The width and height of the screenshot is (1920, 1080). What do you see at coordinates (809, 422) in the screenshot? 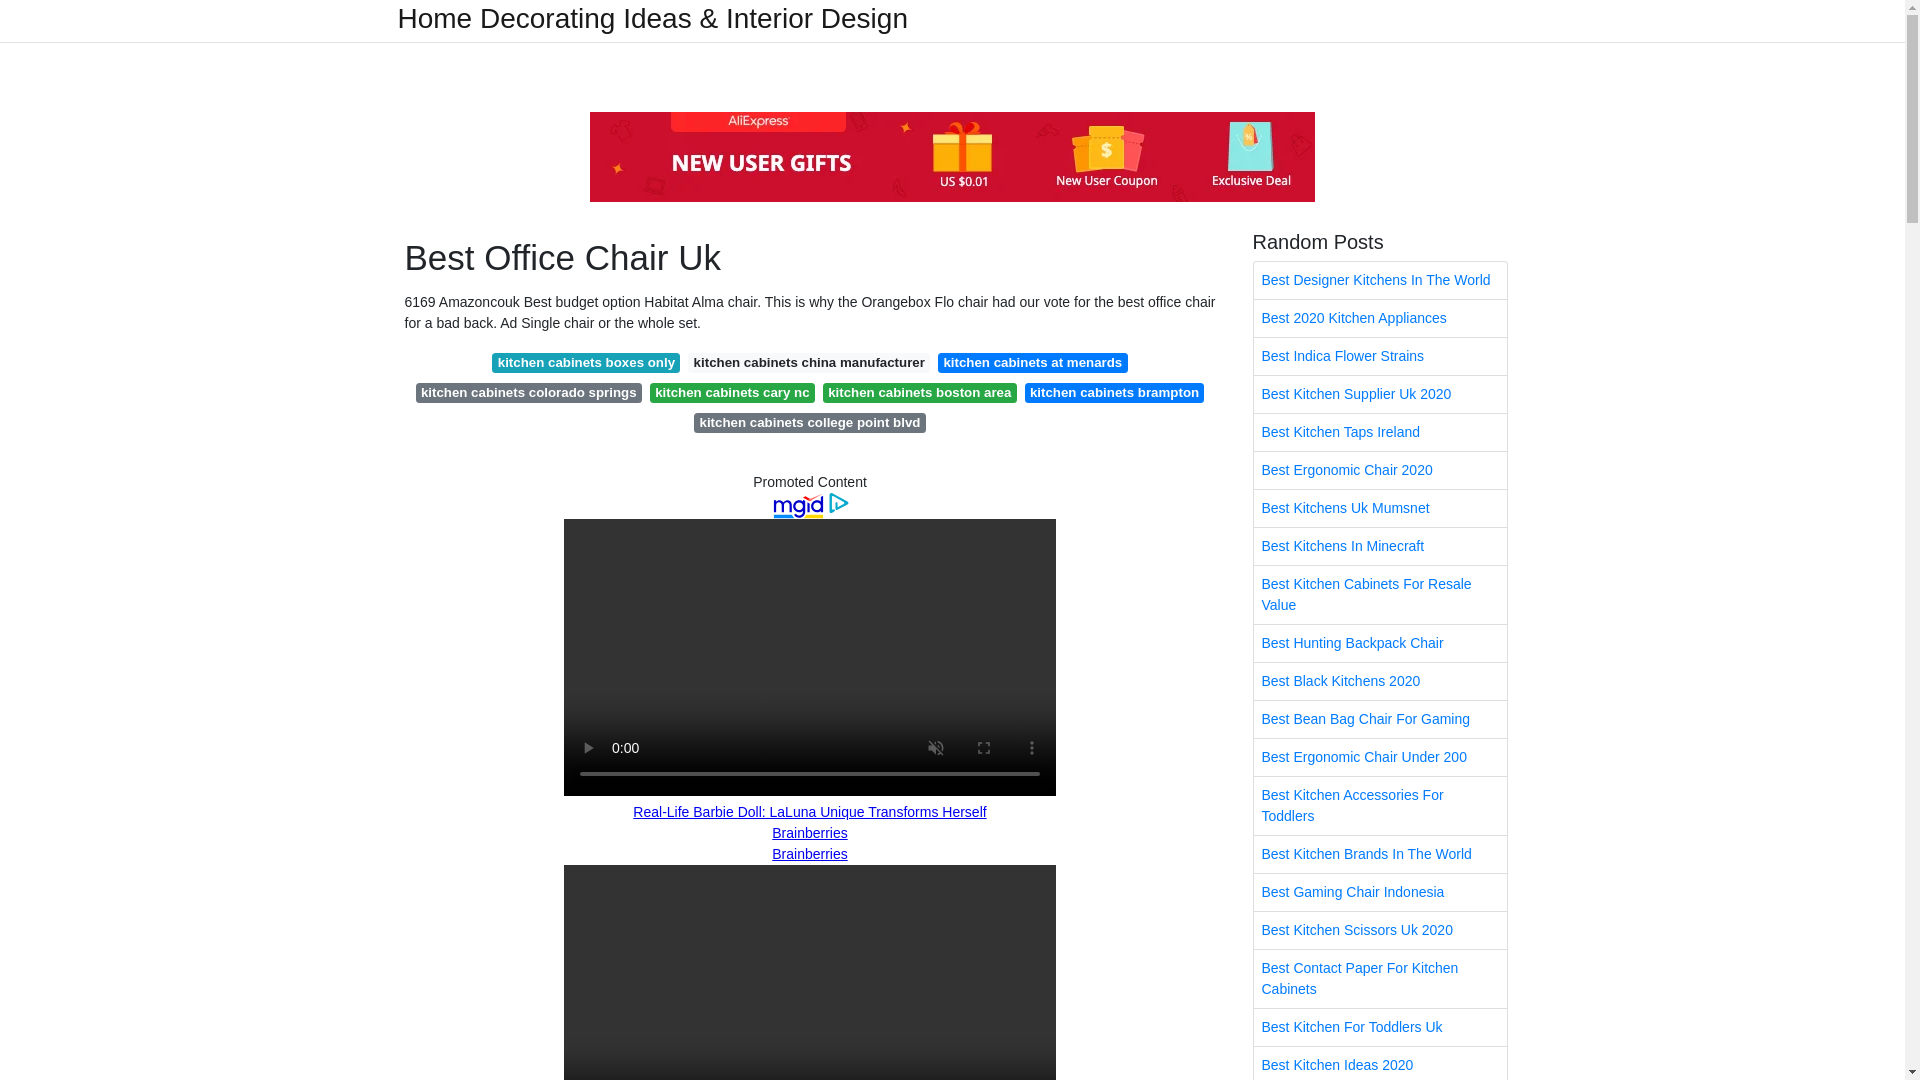
I see `kitchen cabinets college point blvd` at bounding box center [809, 422].